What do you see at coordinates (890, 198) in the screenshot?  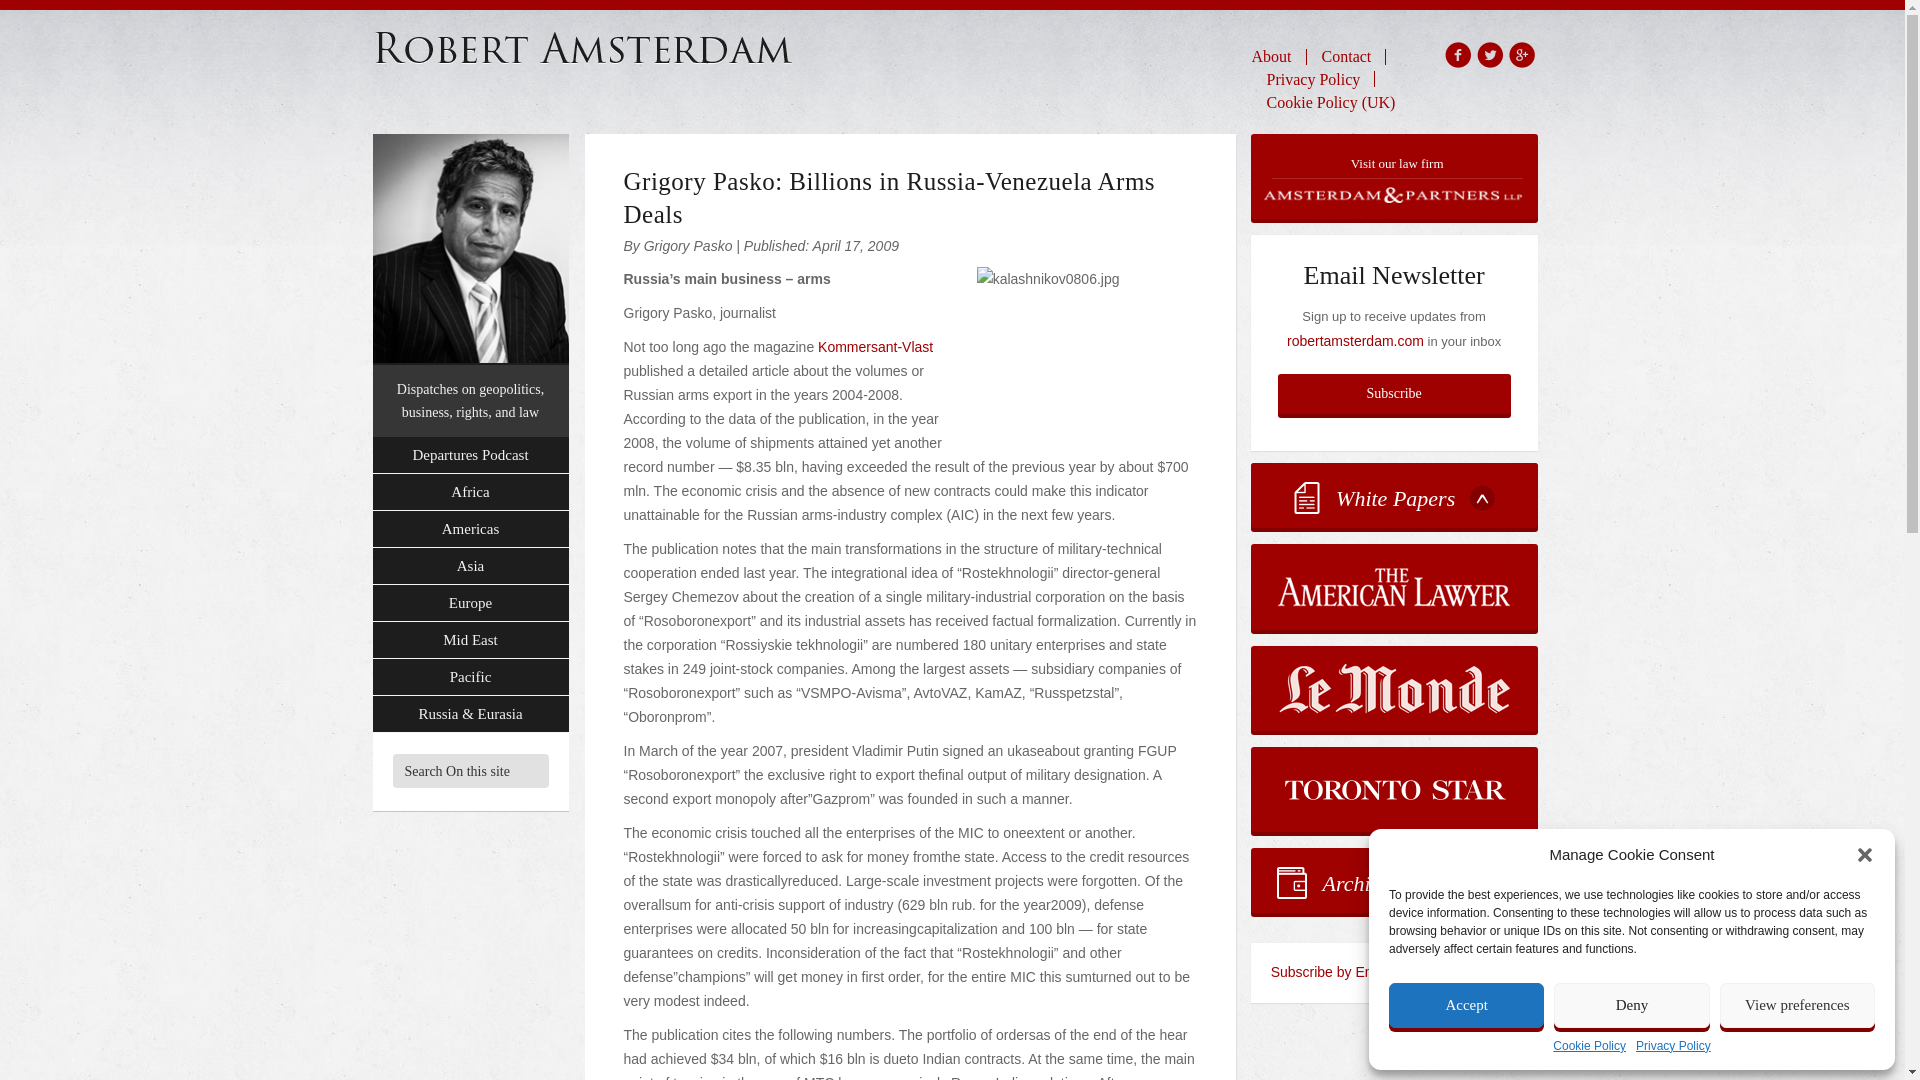 I see `Grigory Pasko: Billions in Russia-Venezuela Arms Deals` at bounding box center [890, 198].